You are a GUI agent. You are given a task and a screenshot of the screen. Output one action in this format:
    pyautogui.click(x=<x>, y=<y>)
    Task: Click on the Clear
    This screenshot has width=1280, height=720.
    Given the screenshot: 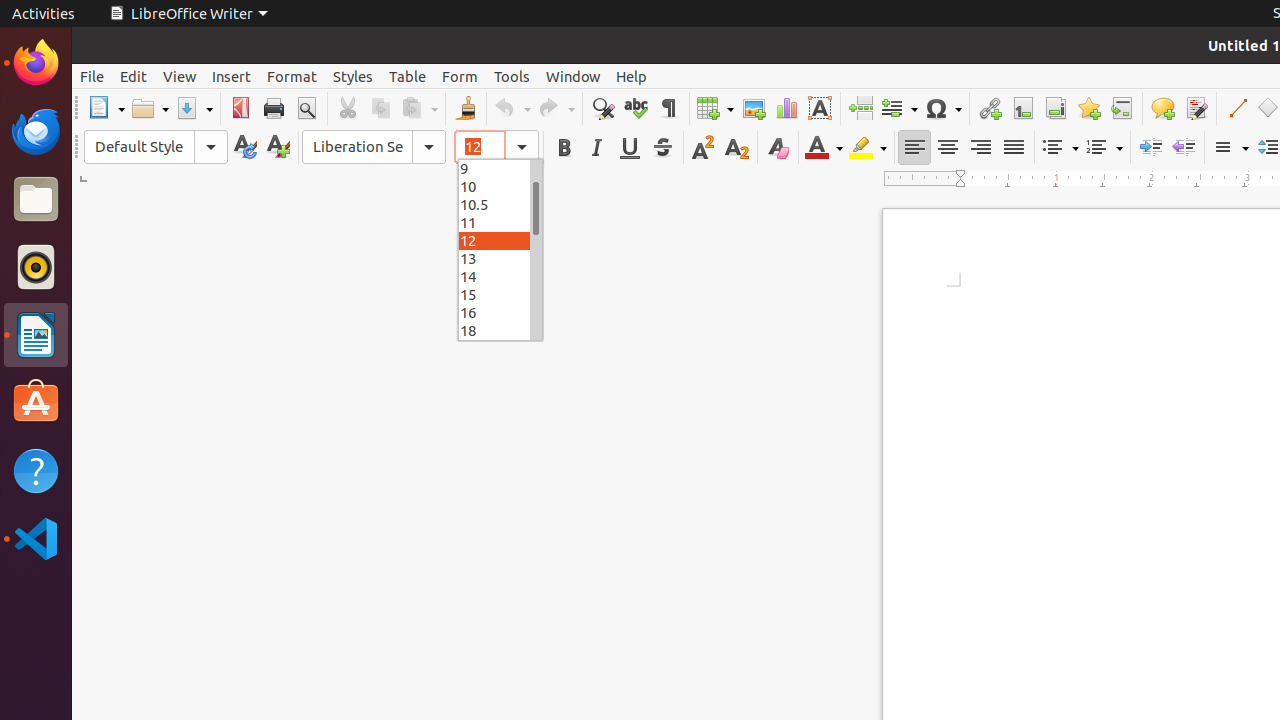 What is the action you would take?
    pyautogui.click(x=778, y=148)
    